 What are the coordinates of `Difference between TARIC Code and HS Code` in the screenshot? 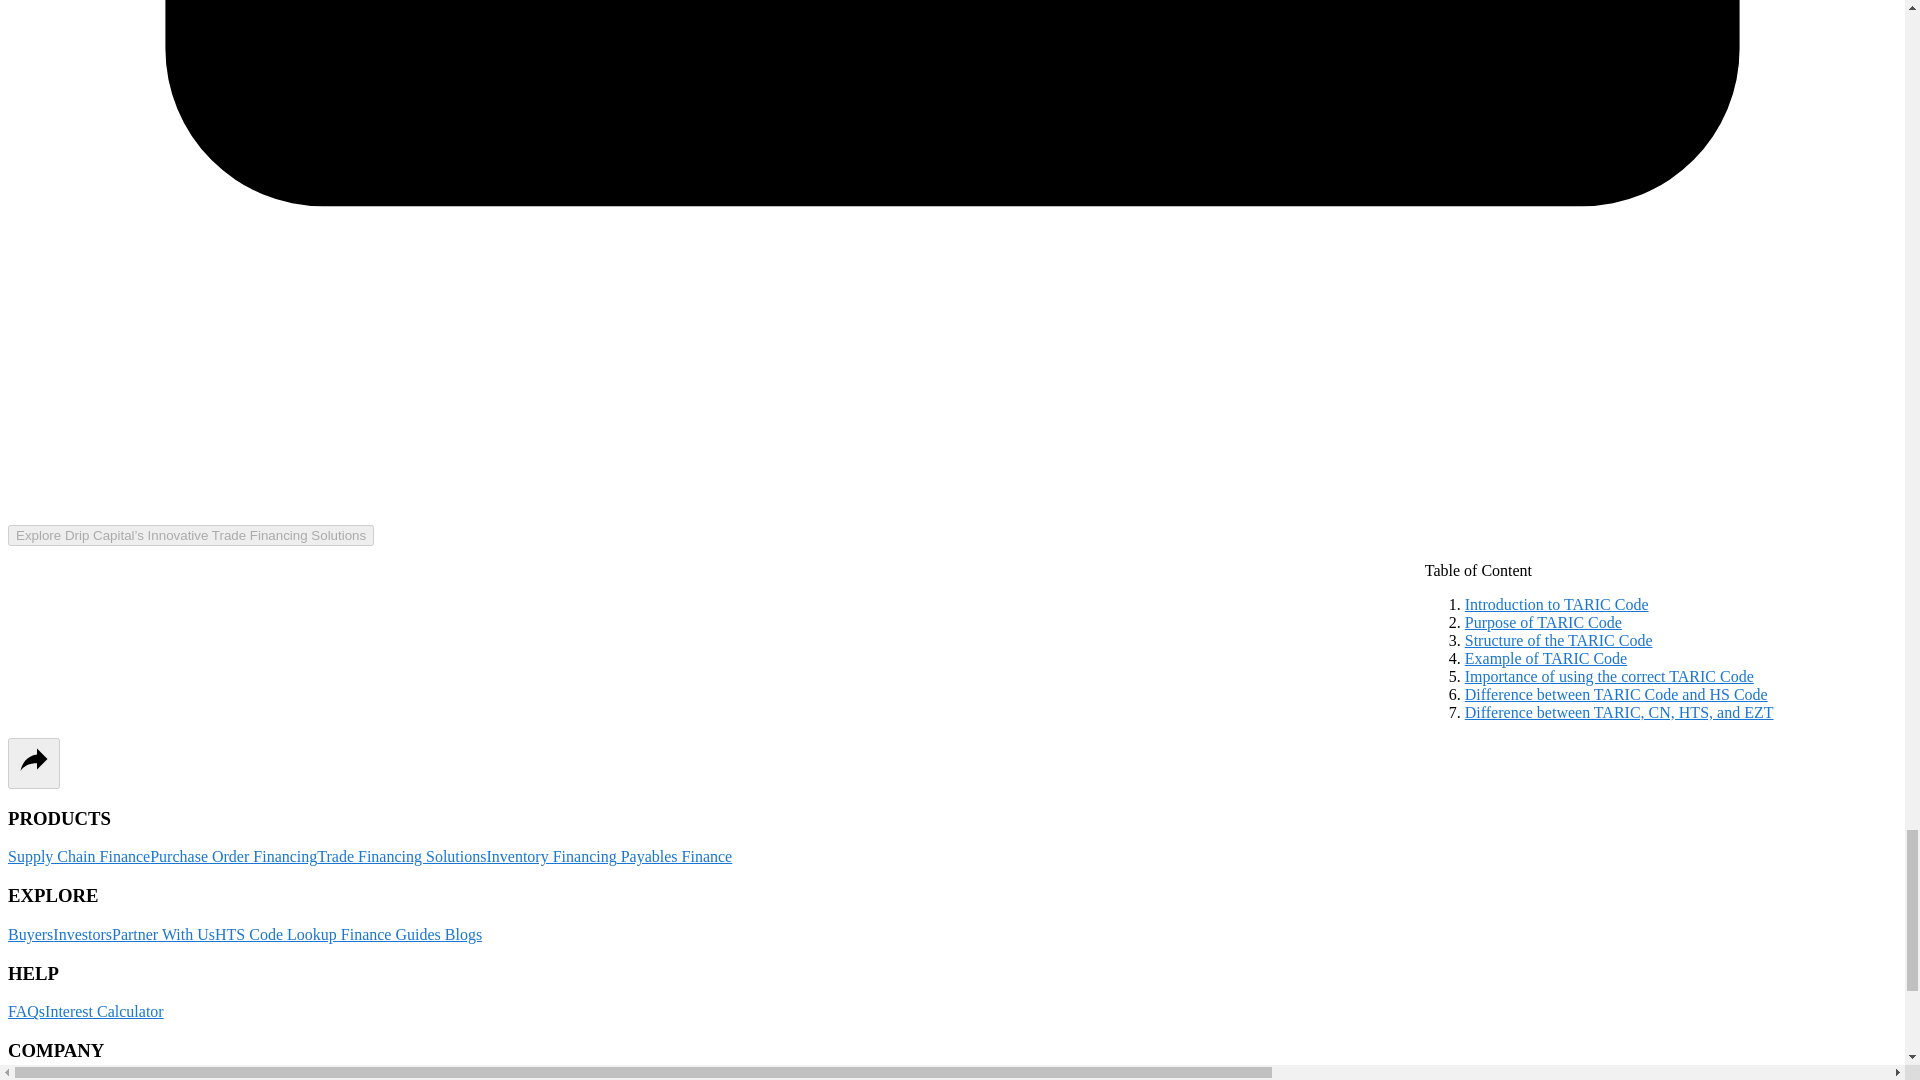 It's located at (1616, 694).